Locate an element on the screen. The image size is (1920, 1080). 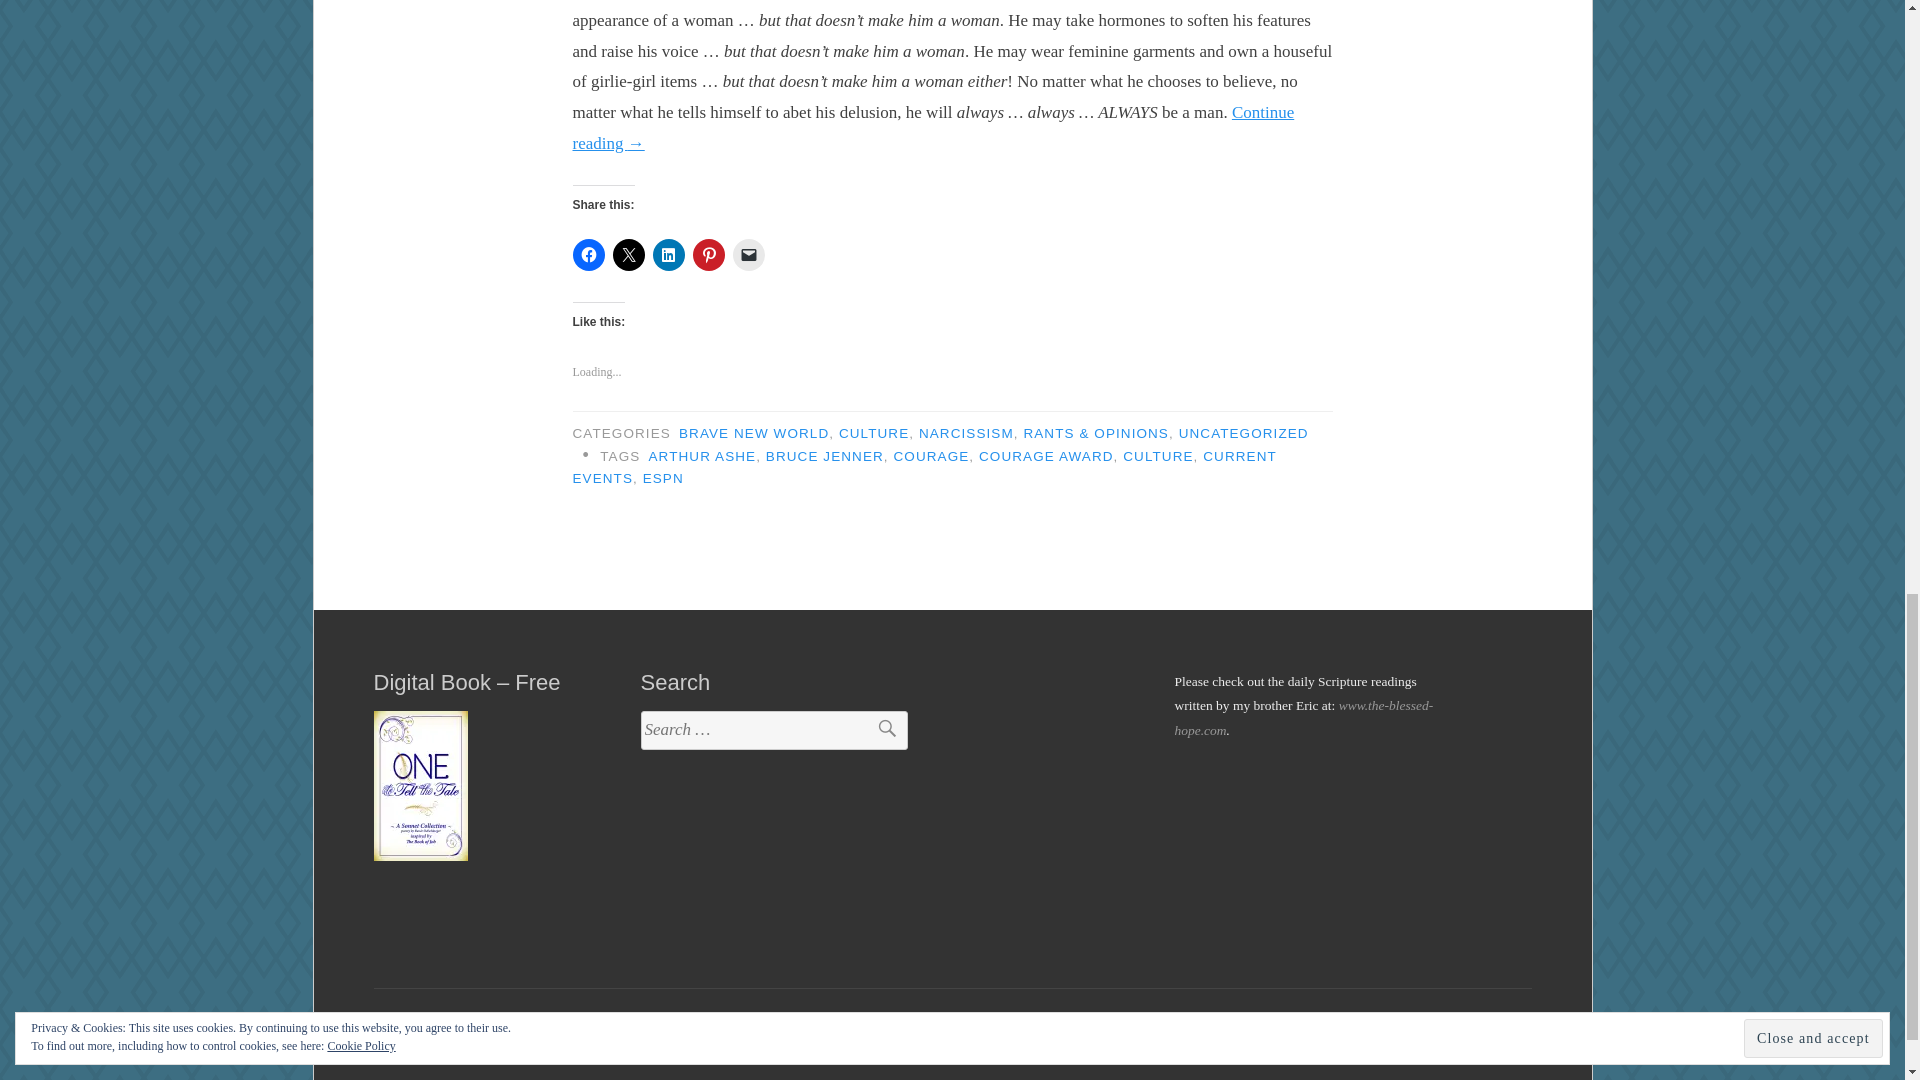
Click to email a link to a friend is located at coordinates (748, 254).